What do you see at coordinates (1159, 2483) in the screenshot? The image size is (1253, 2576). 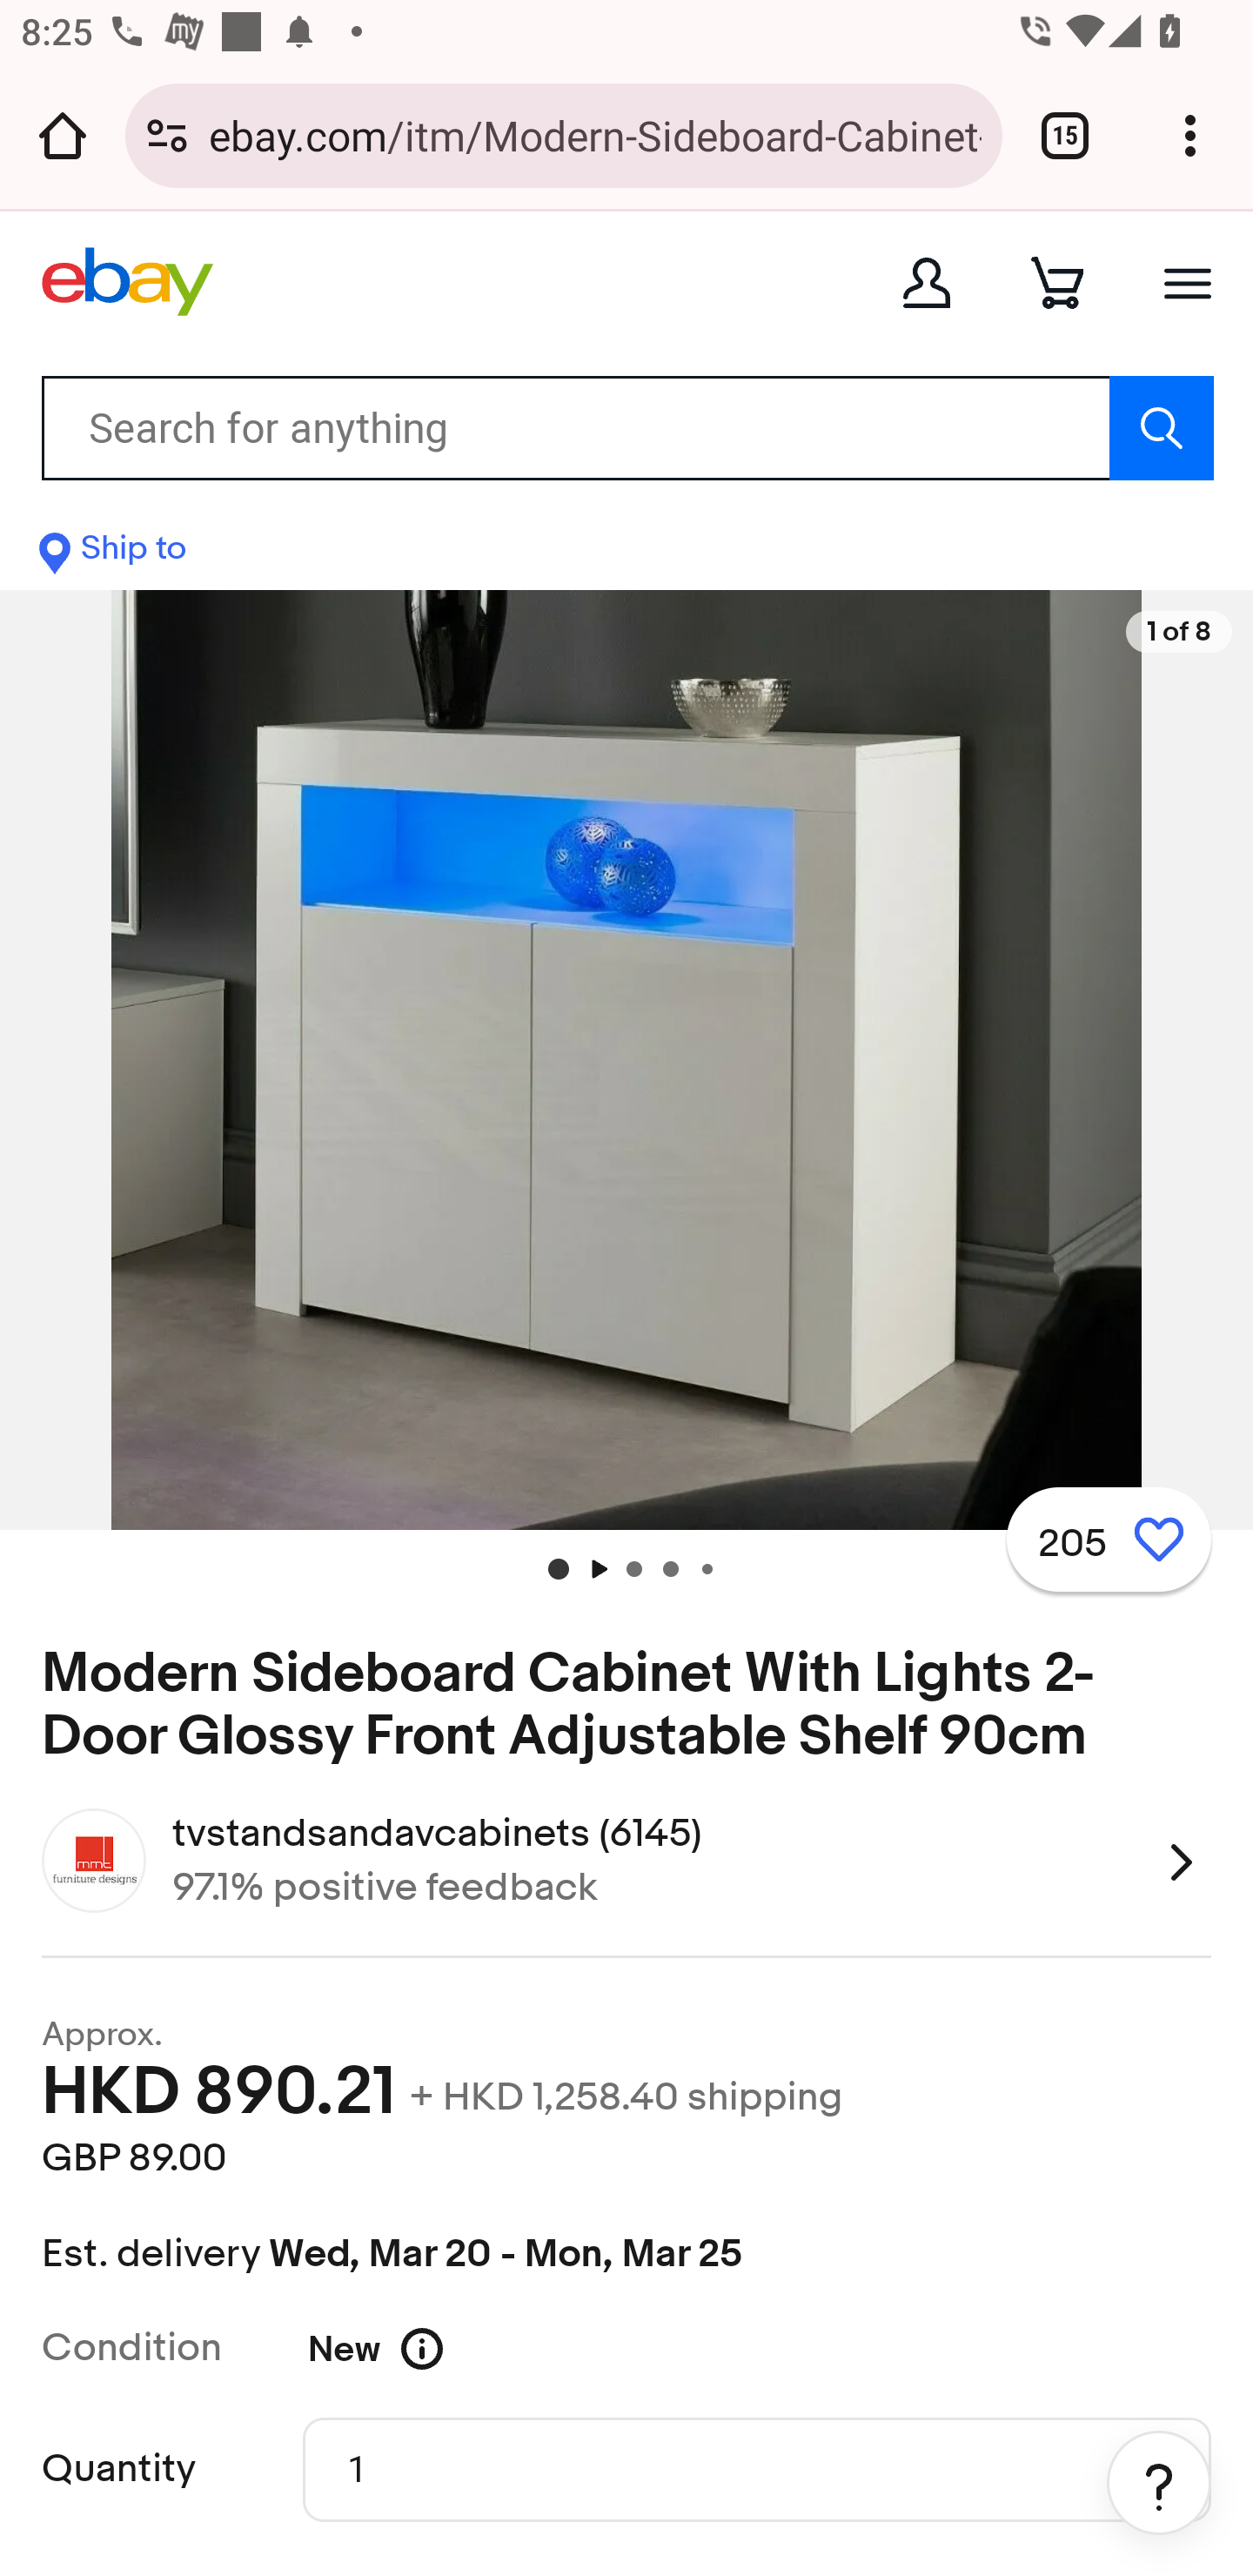 I see `Help` at bounding box center [1159, 2483].